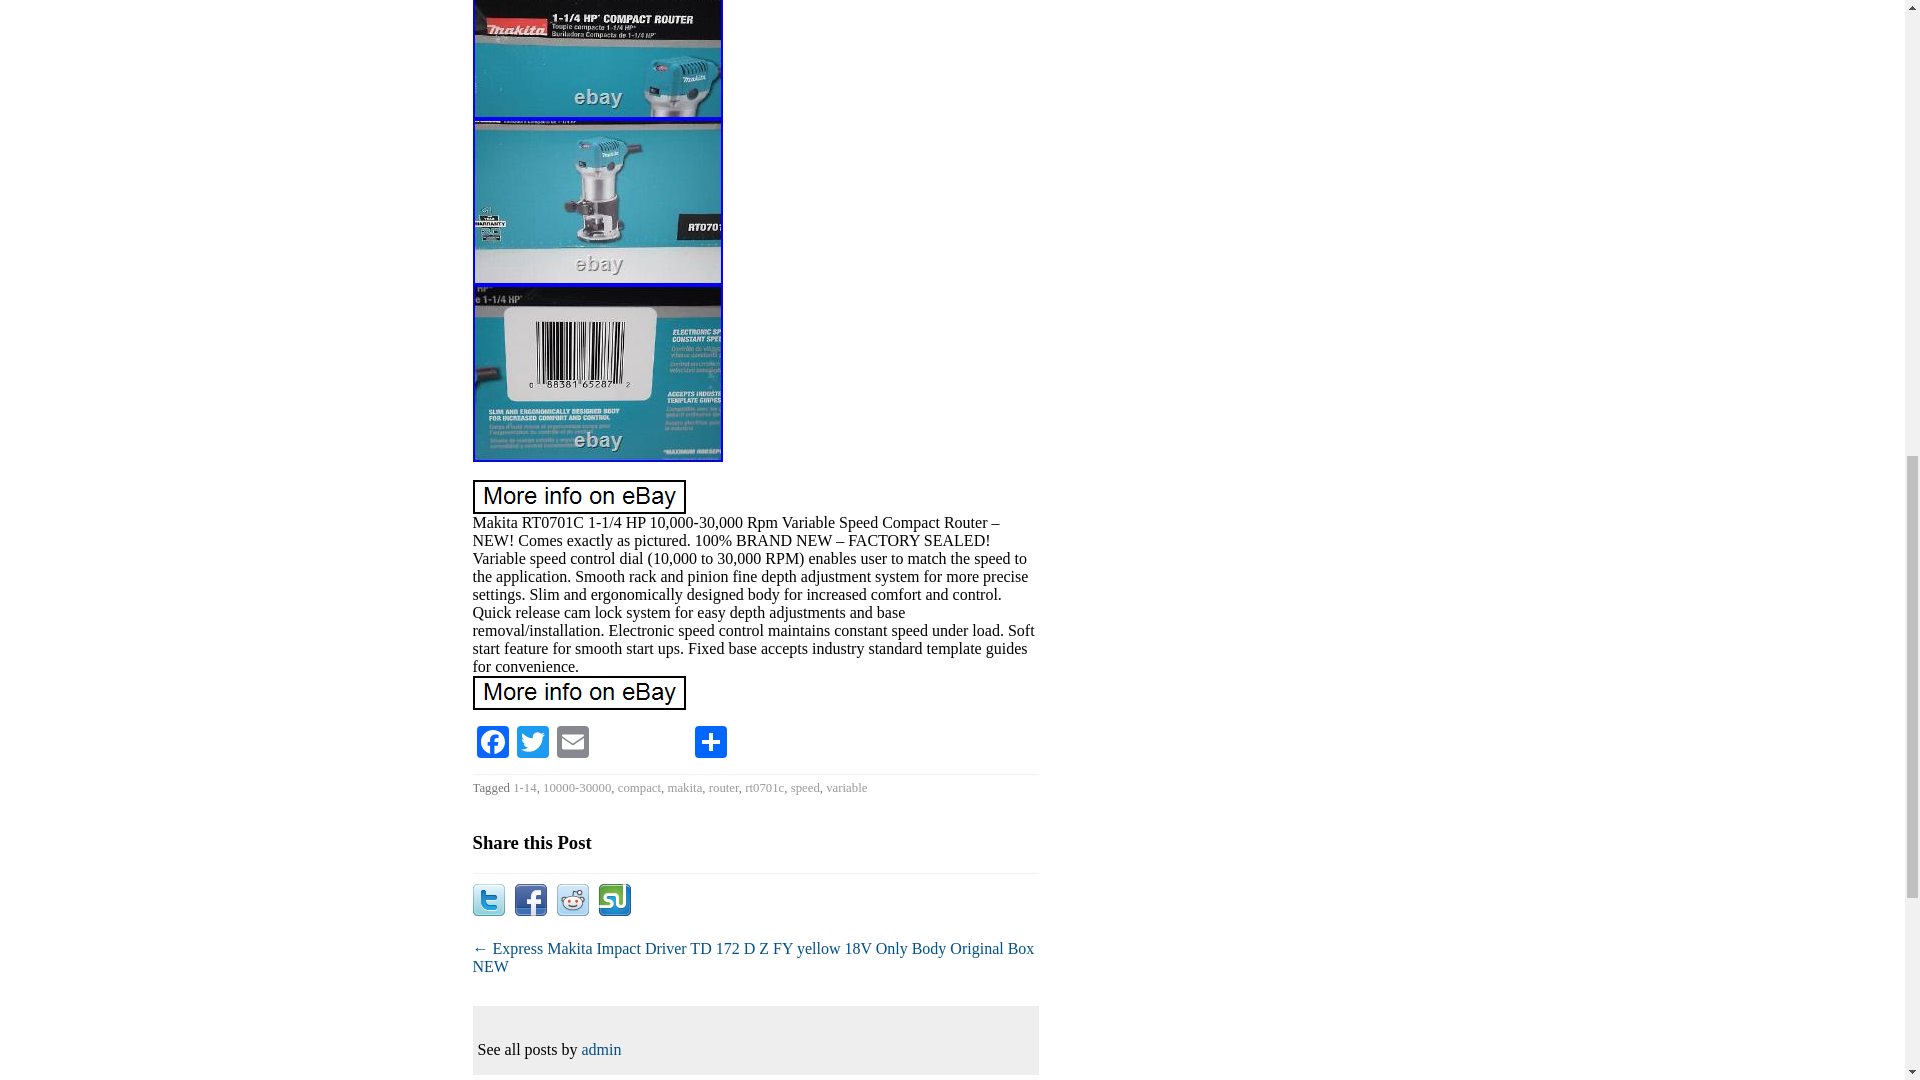 This screenshot has width=1920, height=1080. Describe the element at coordinates (805, 787) in the screenshot. I see `speed` at that location.